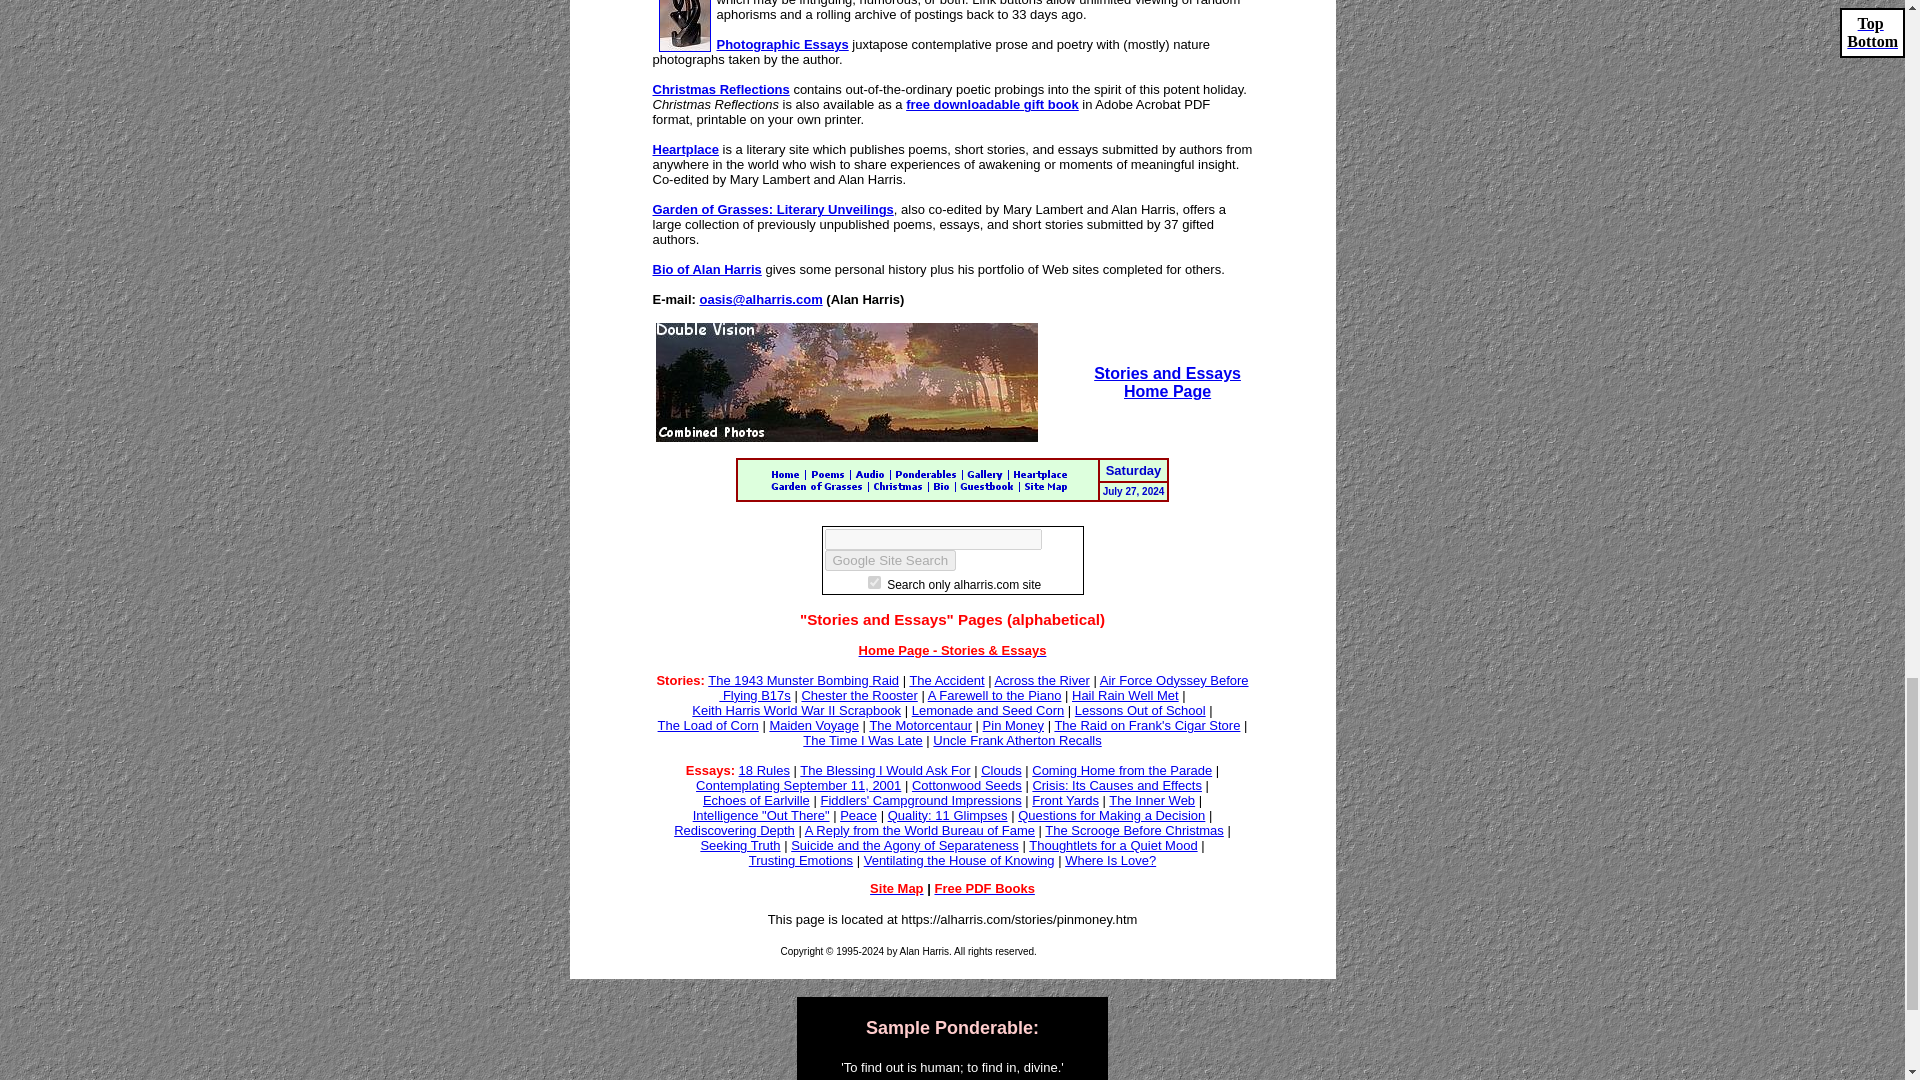  What do you see at coordinates (803, 680) in the screenshot?
I see `The 1943 Munster Bombing Raid` at bounding box center [803, 680].